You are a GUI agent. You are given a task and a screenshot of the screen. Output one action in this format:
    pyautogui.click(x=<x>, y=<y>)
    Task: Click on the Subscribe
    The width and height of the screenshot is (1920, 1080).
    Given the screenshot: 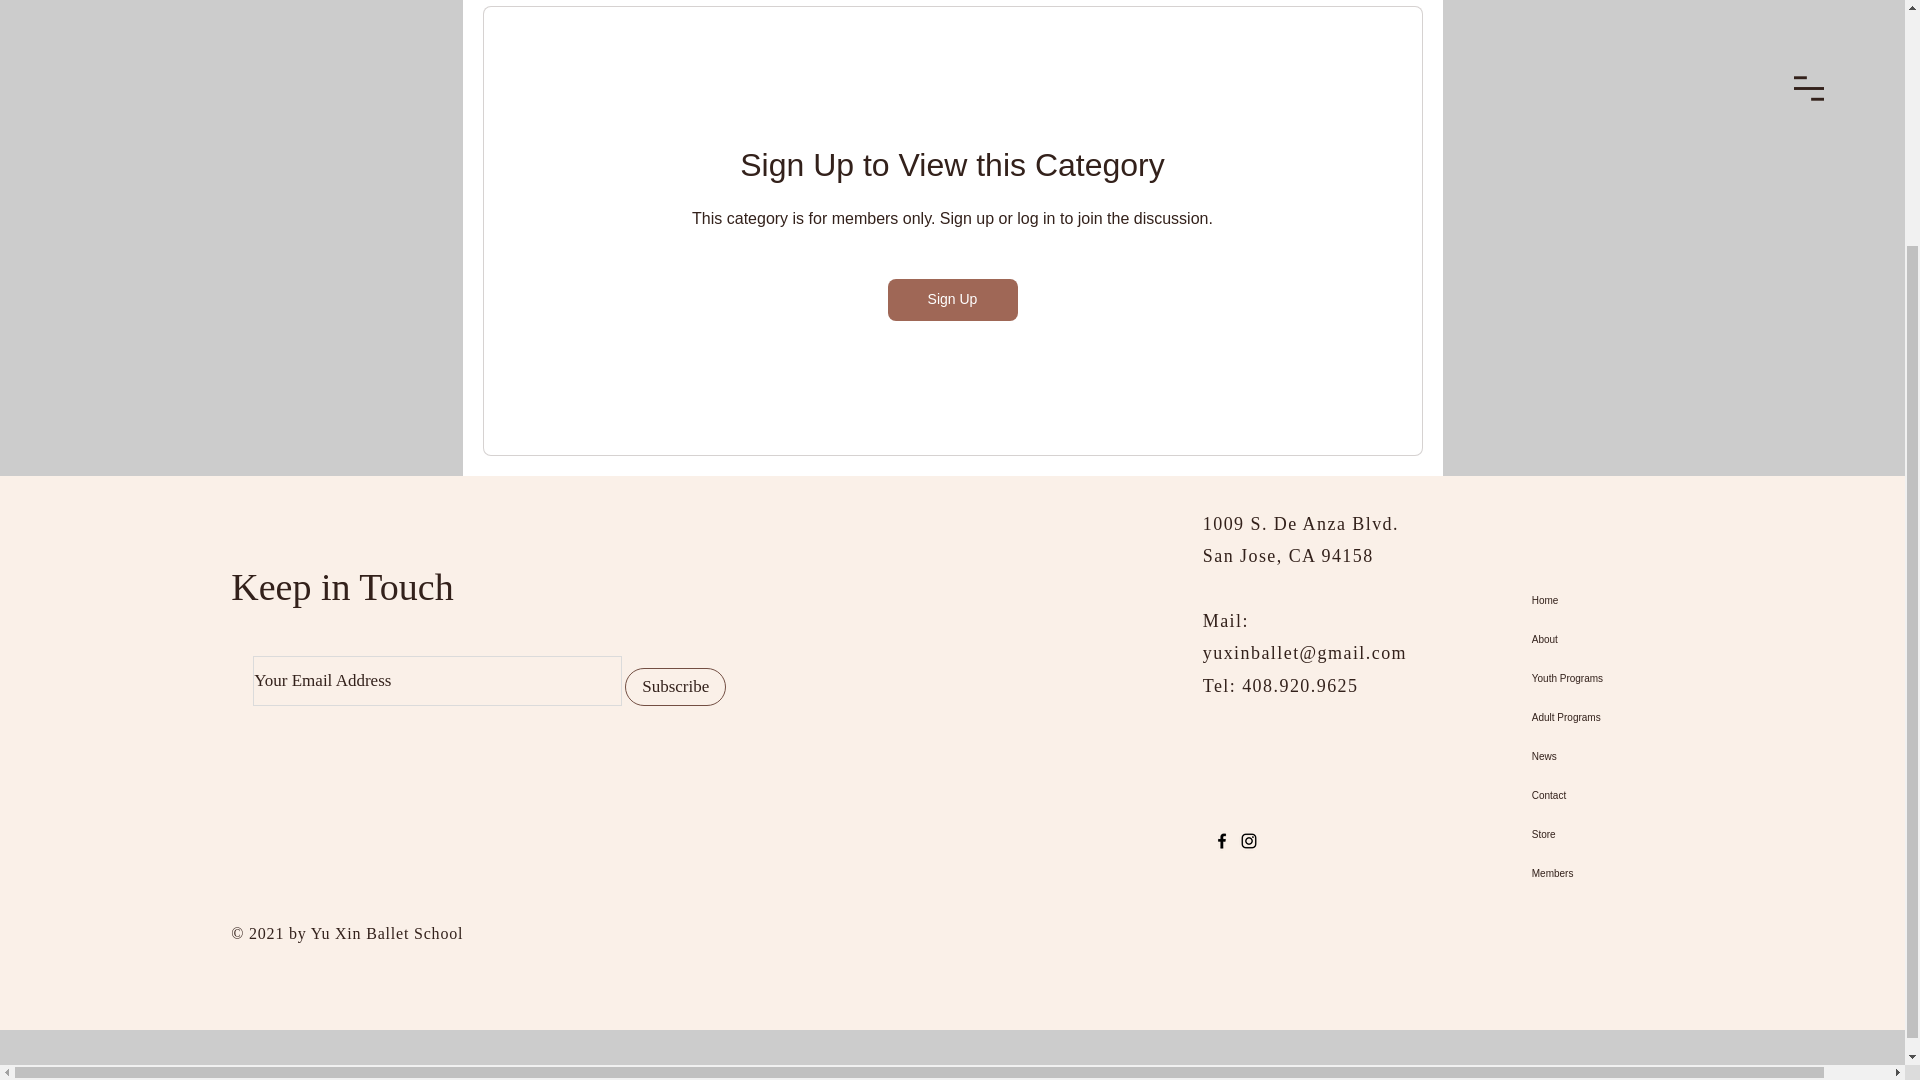 What is the action you would take?
    pyautogui.click(x=675, y=687)
    